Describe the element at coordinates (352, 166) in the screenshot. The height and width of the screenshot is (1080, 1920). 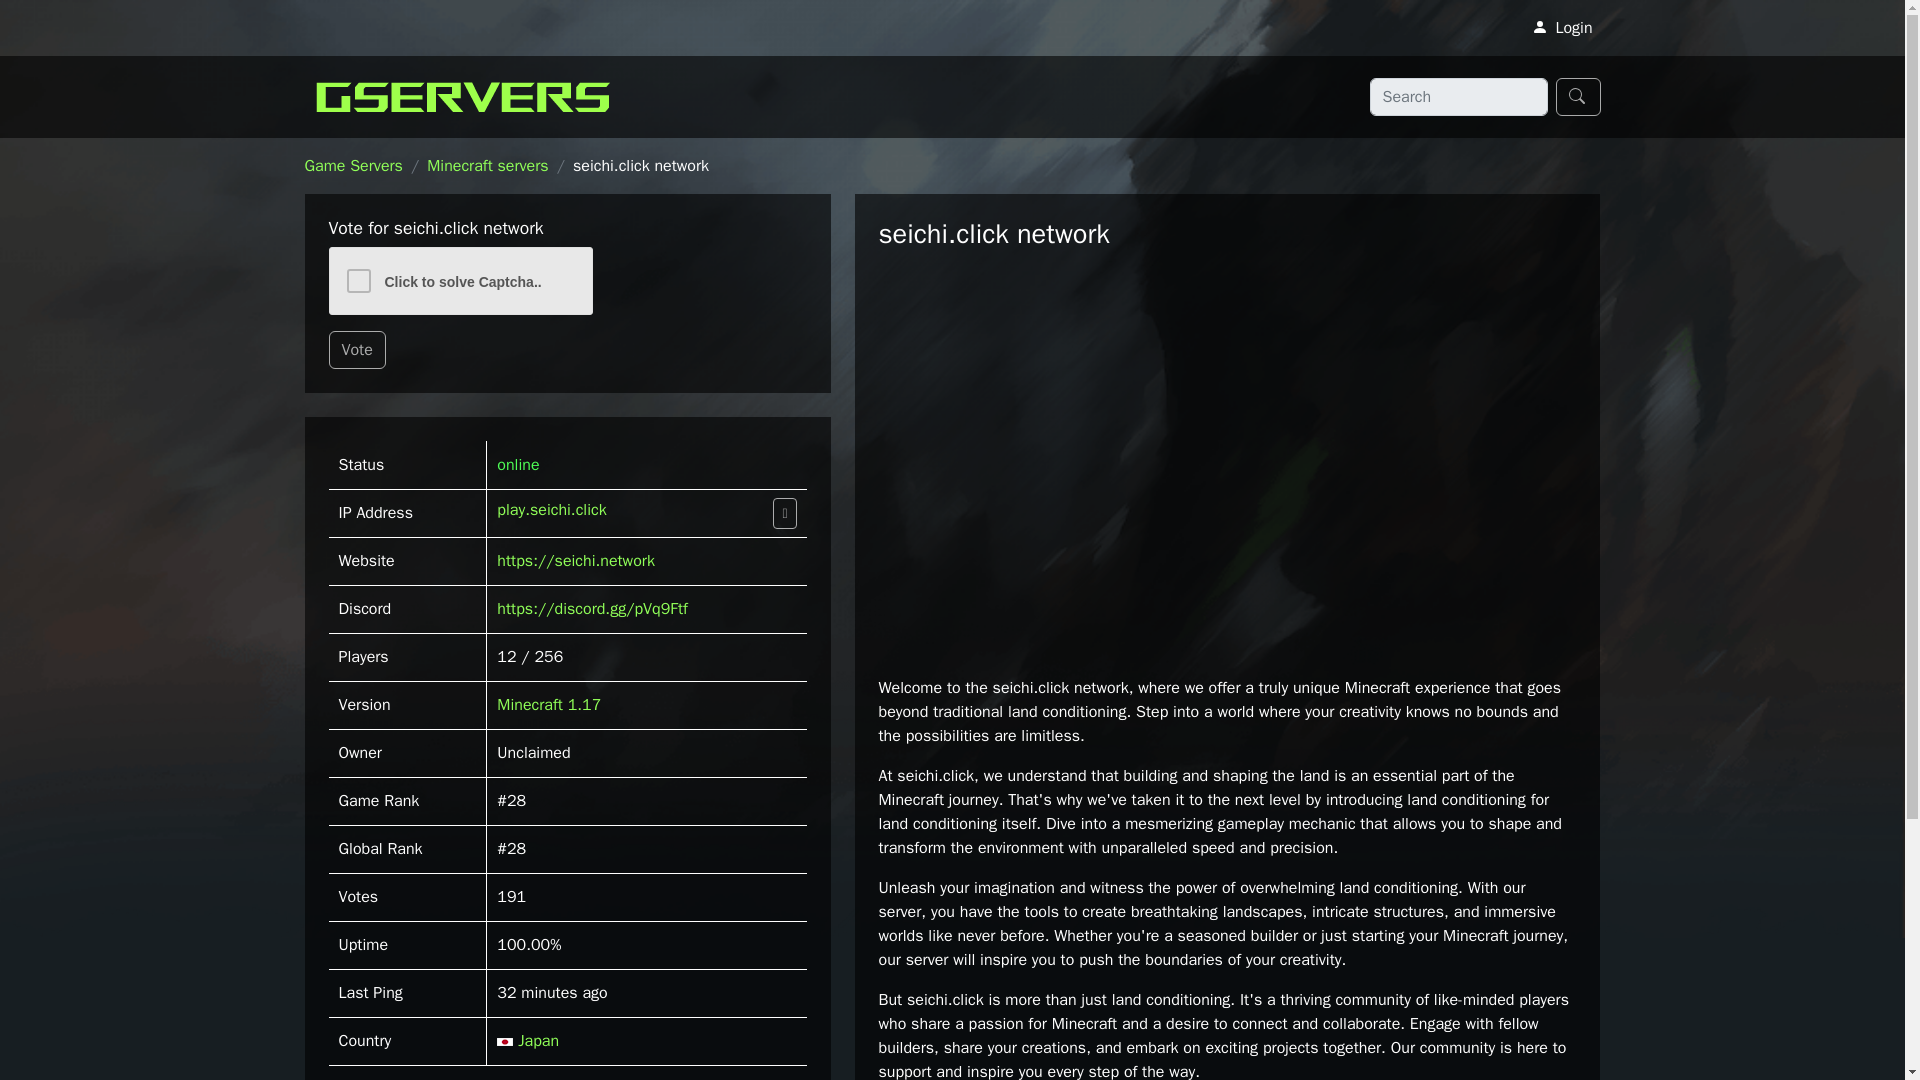
I see `Game Servers` at that location.